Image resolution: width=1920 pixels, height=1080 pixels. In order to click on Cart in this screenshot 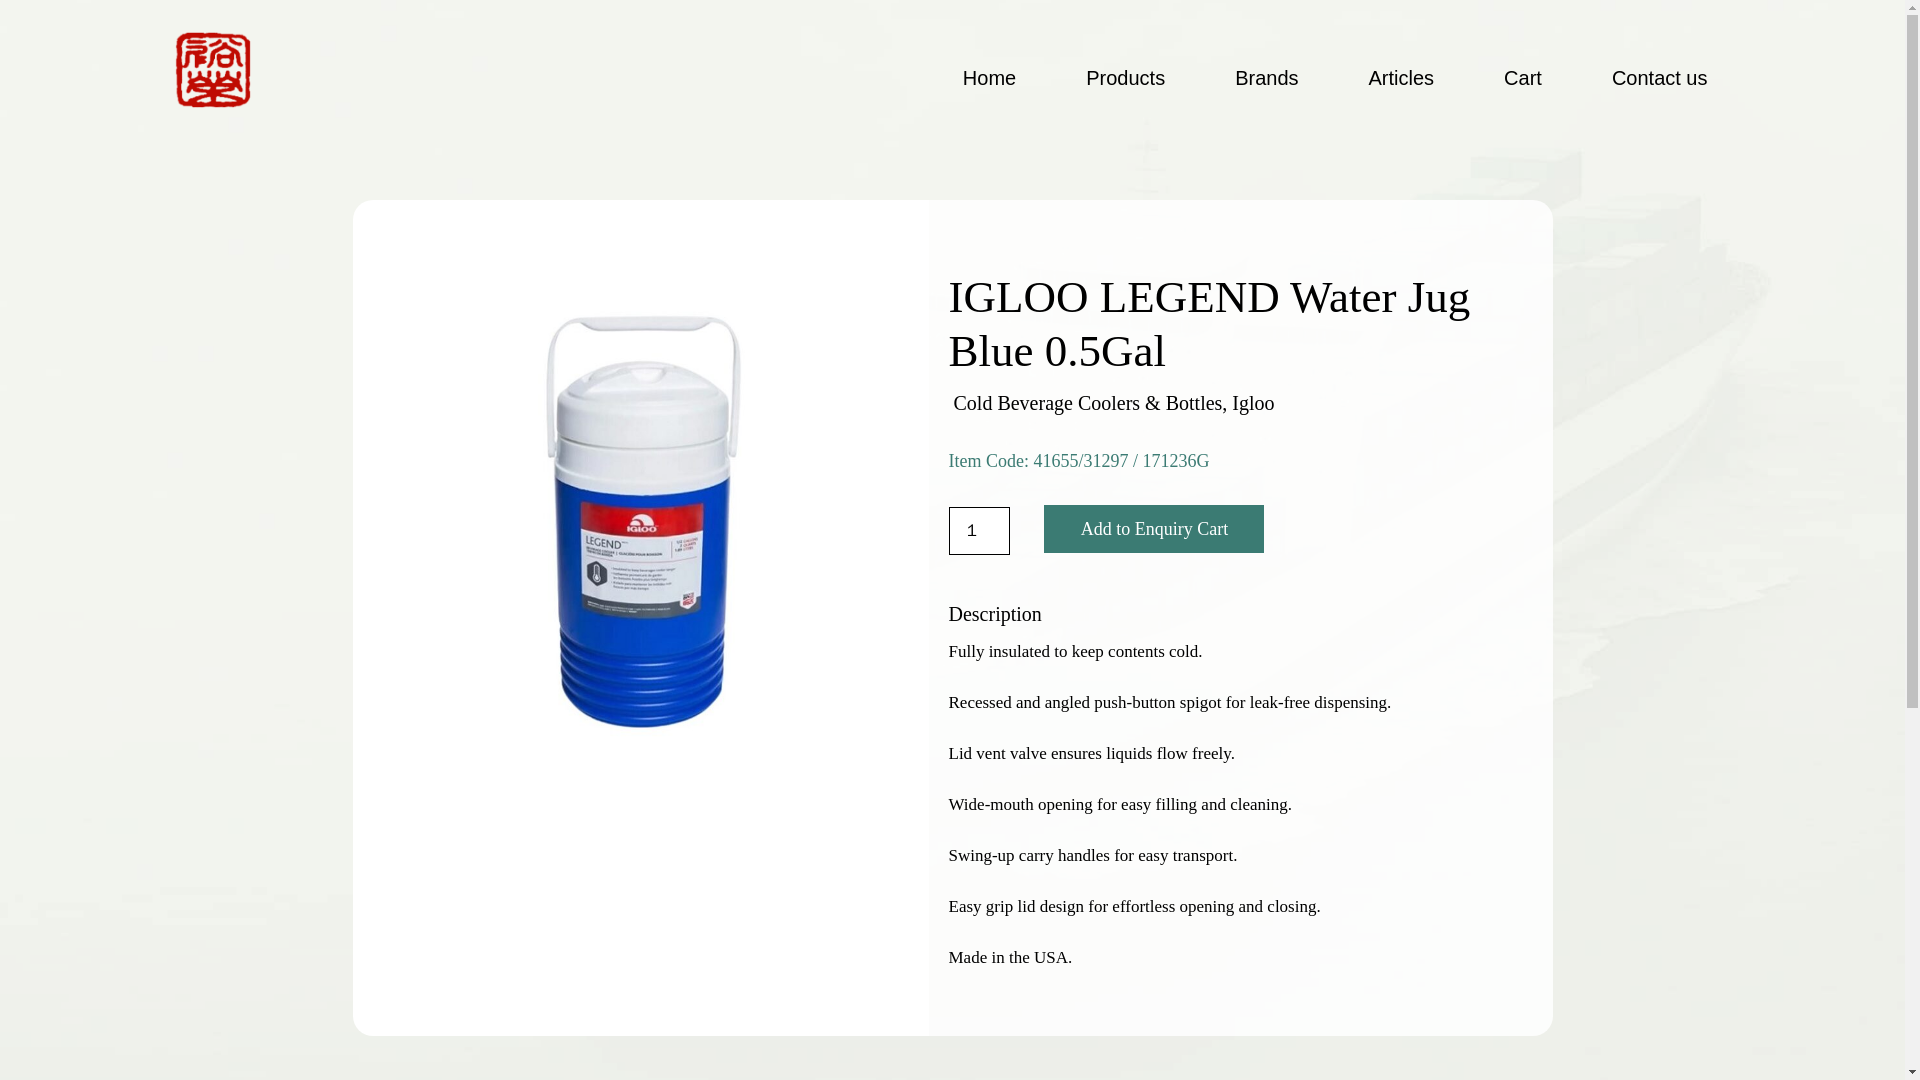, I will do `click(1522, 77)`.